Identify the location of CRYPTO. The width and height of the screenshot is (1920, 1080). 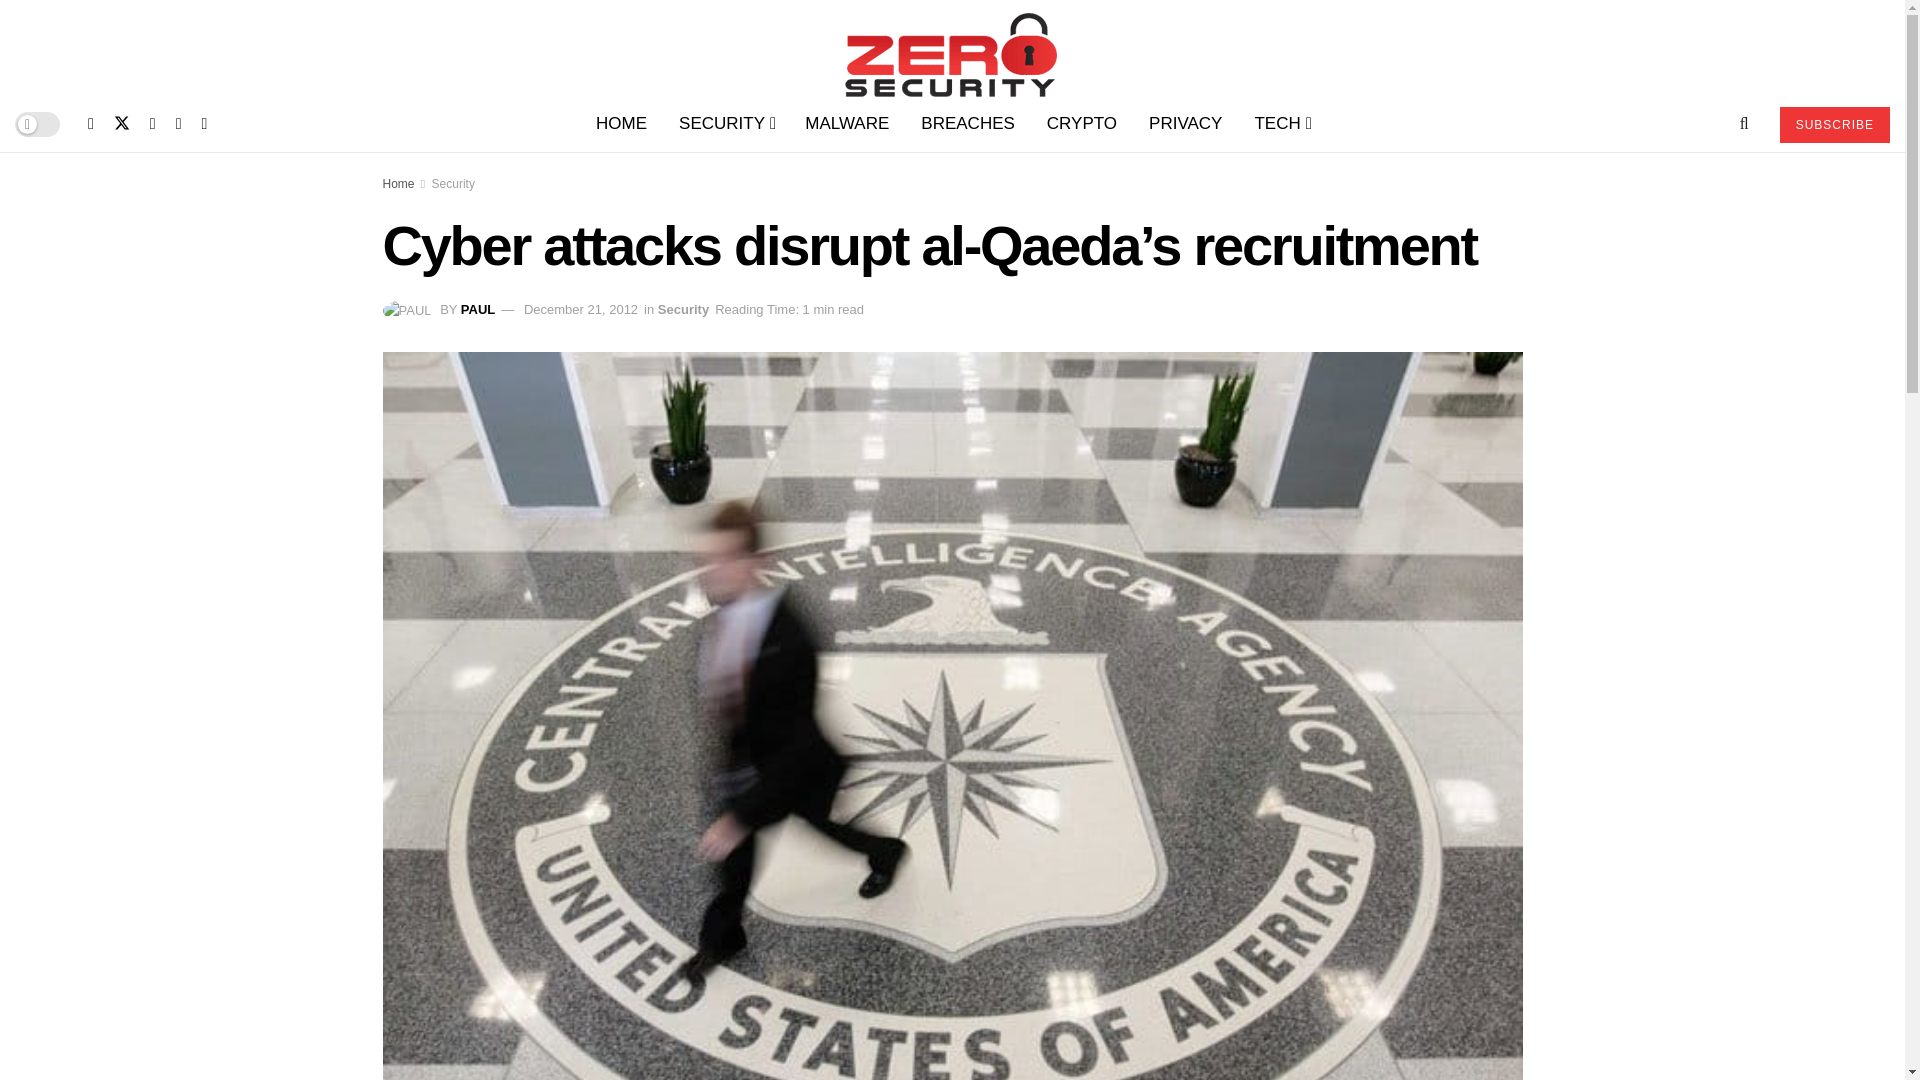
(1082, 124).